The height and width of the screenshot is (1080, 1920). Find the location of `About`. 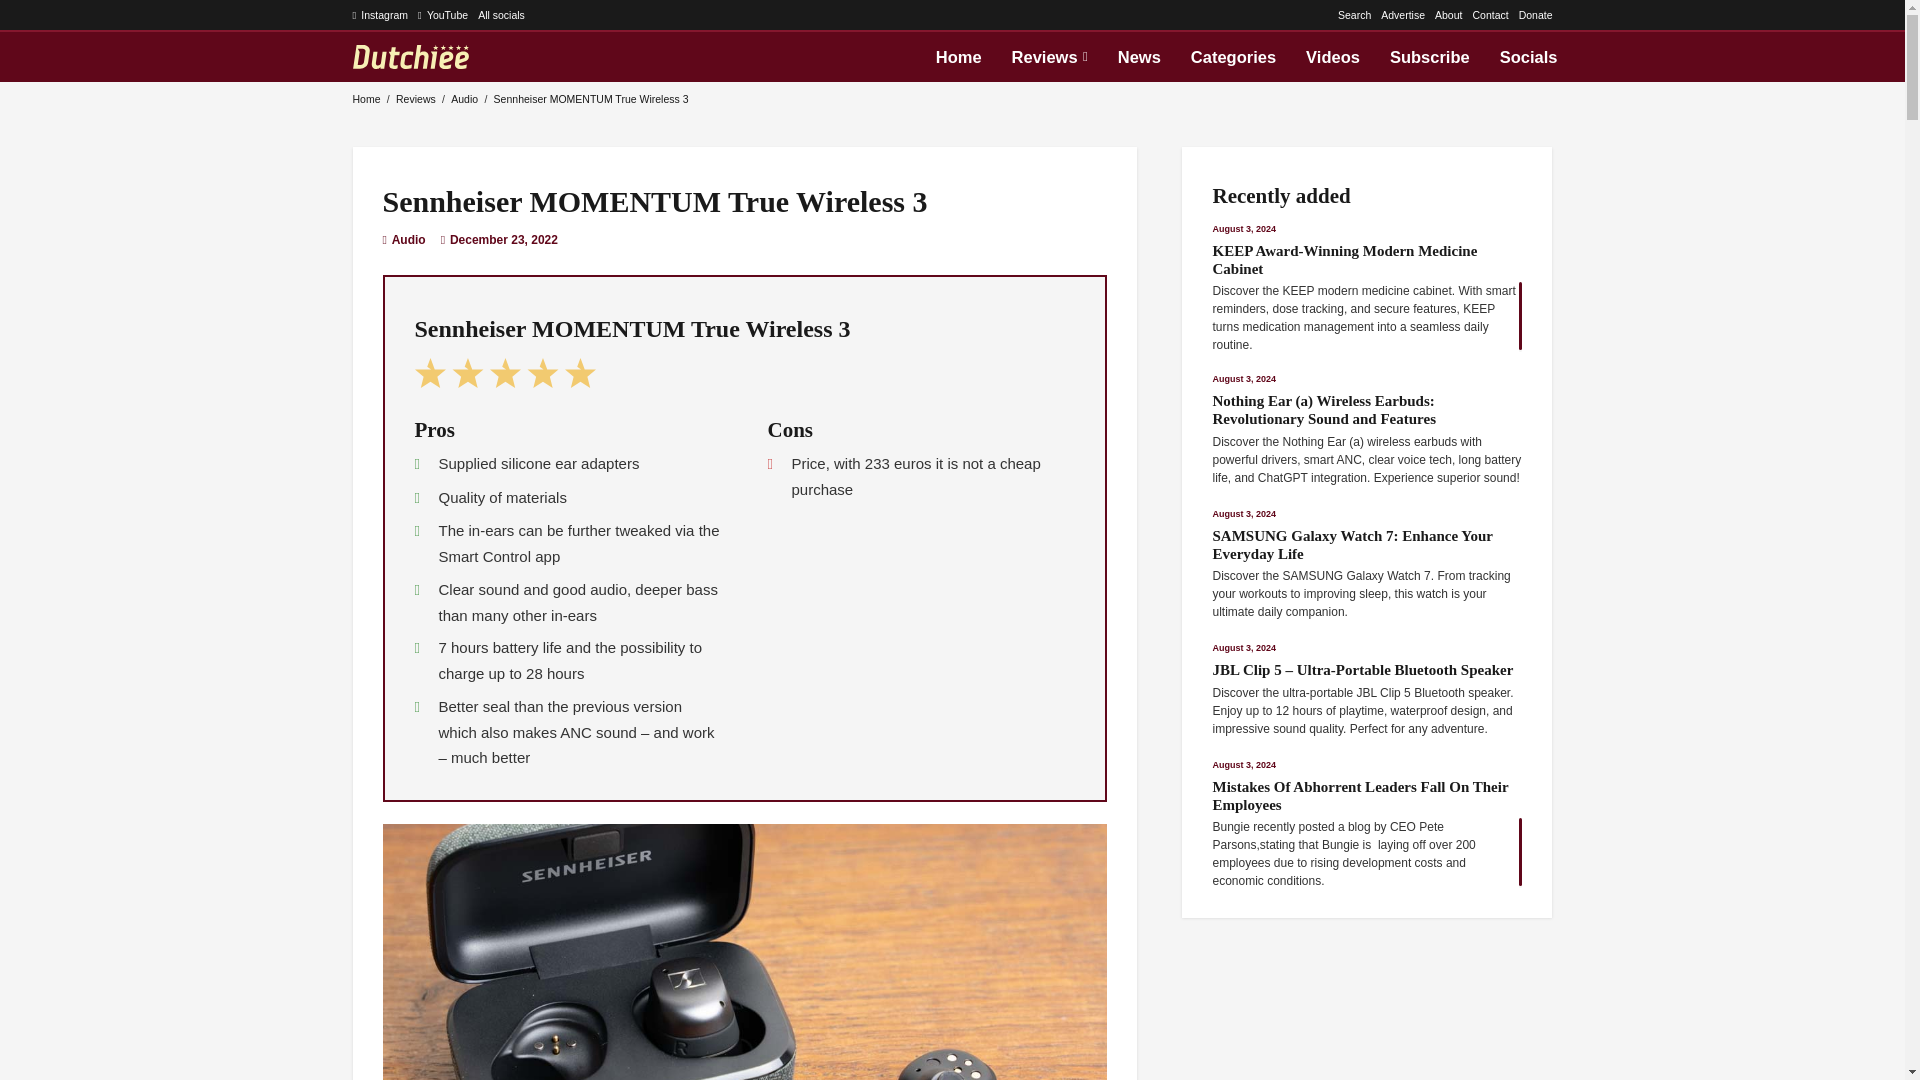

About is located at coordinates (1448, 14).